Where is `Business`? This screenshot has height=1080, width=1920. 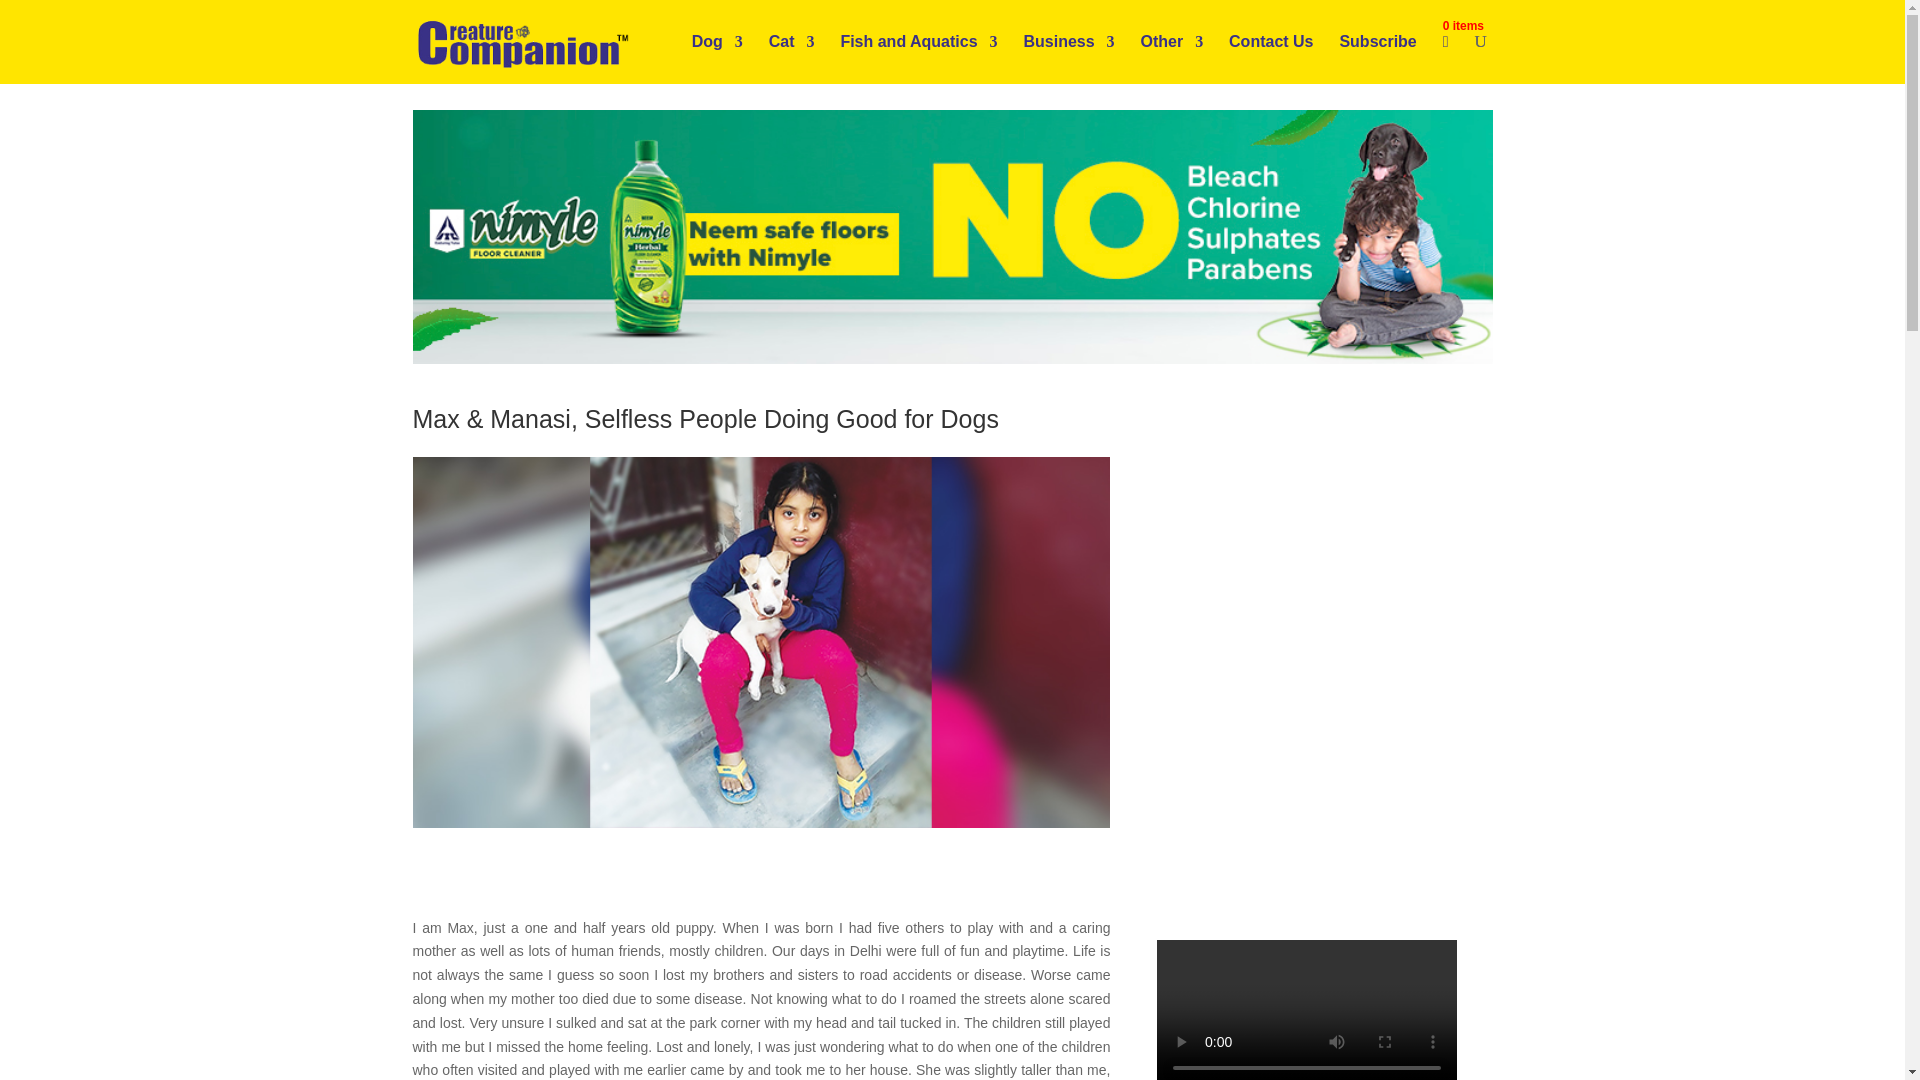
Business is located at coordinates (1068, 58).